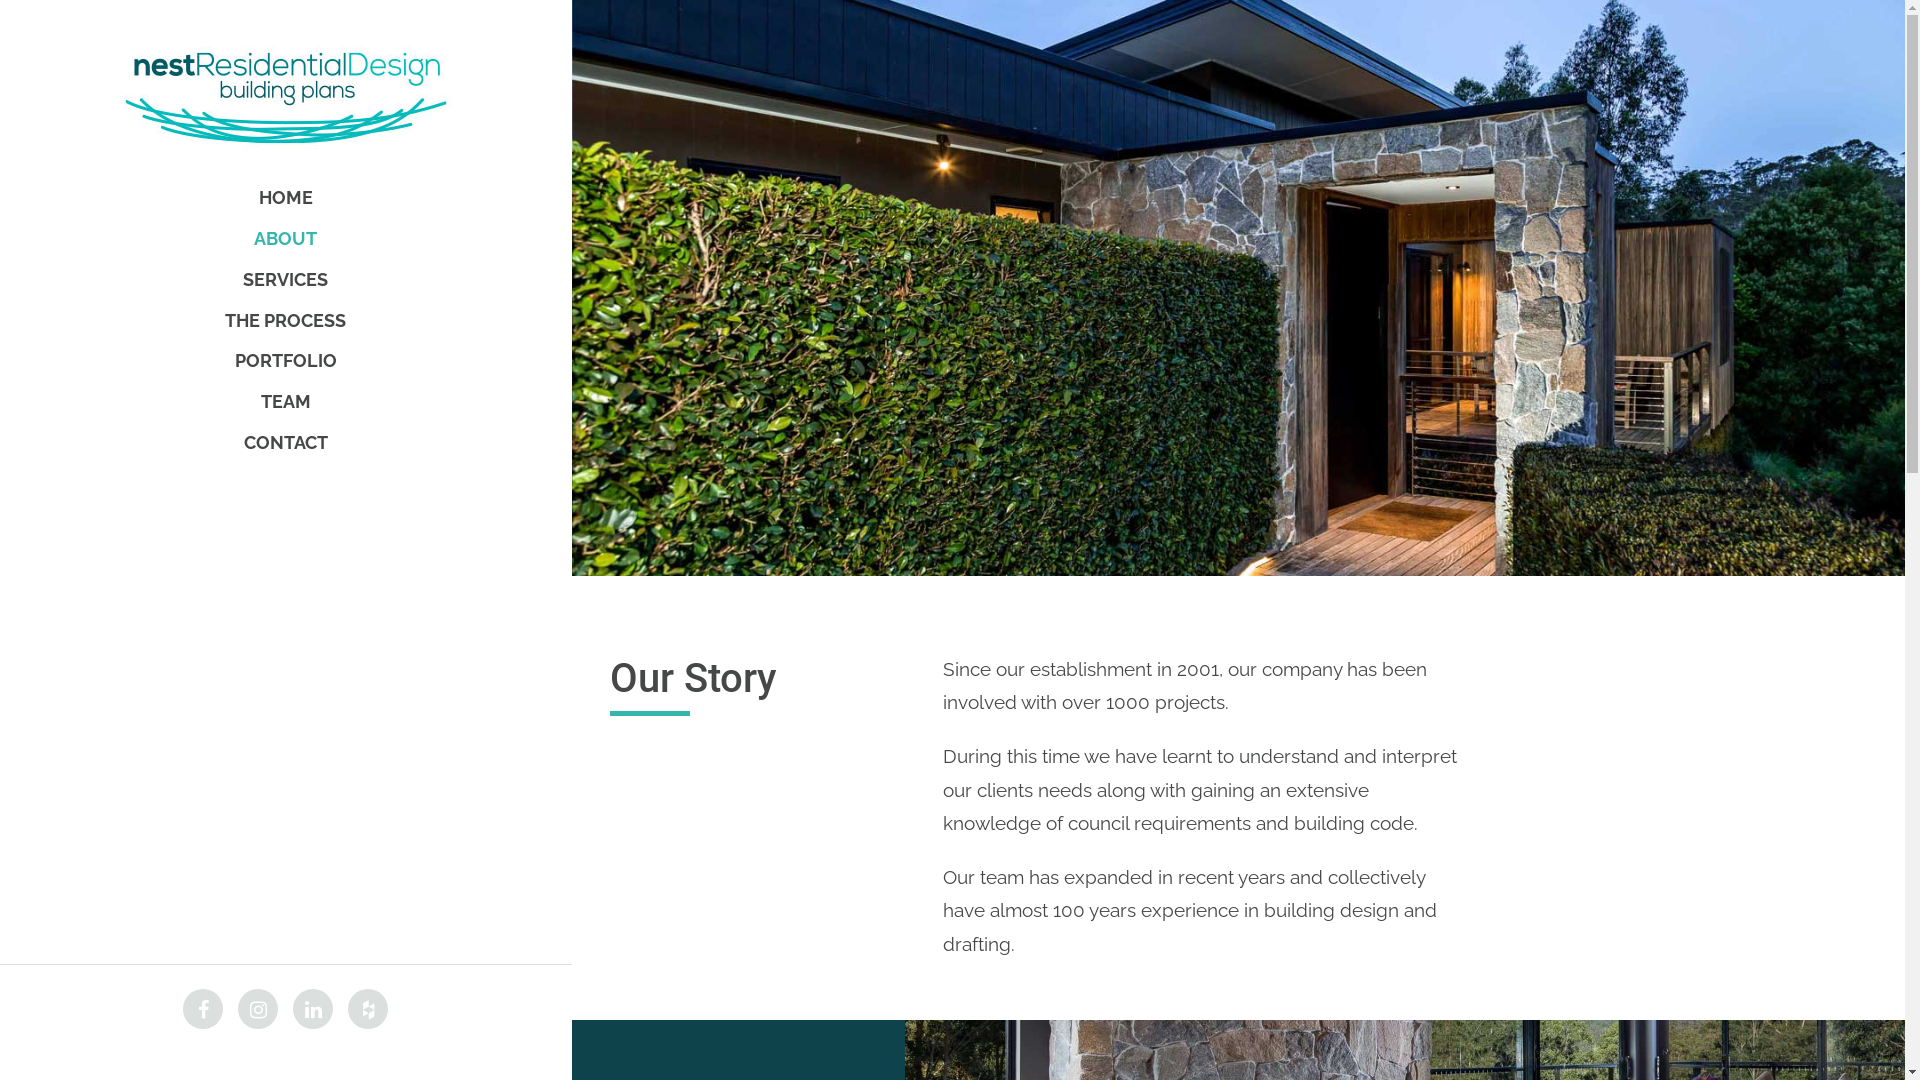  I want to click on SERVICES, so click(285, 280).